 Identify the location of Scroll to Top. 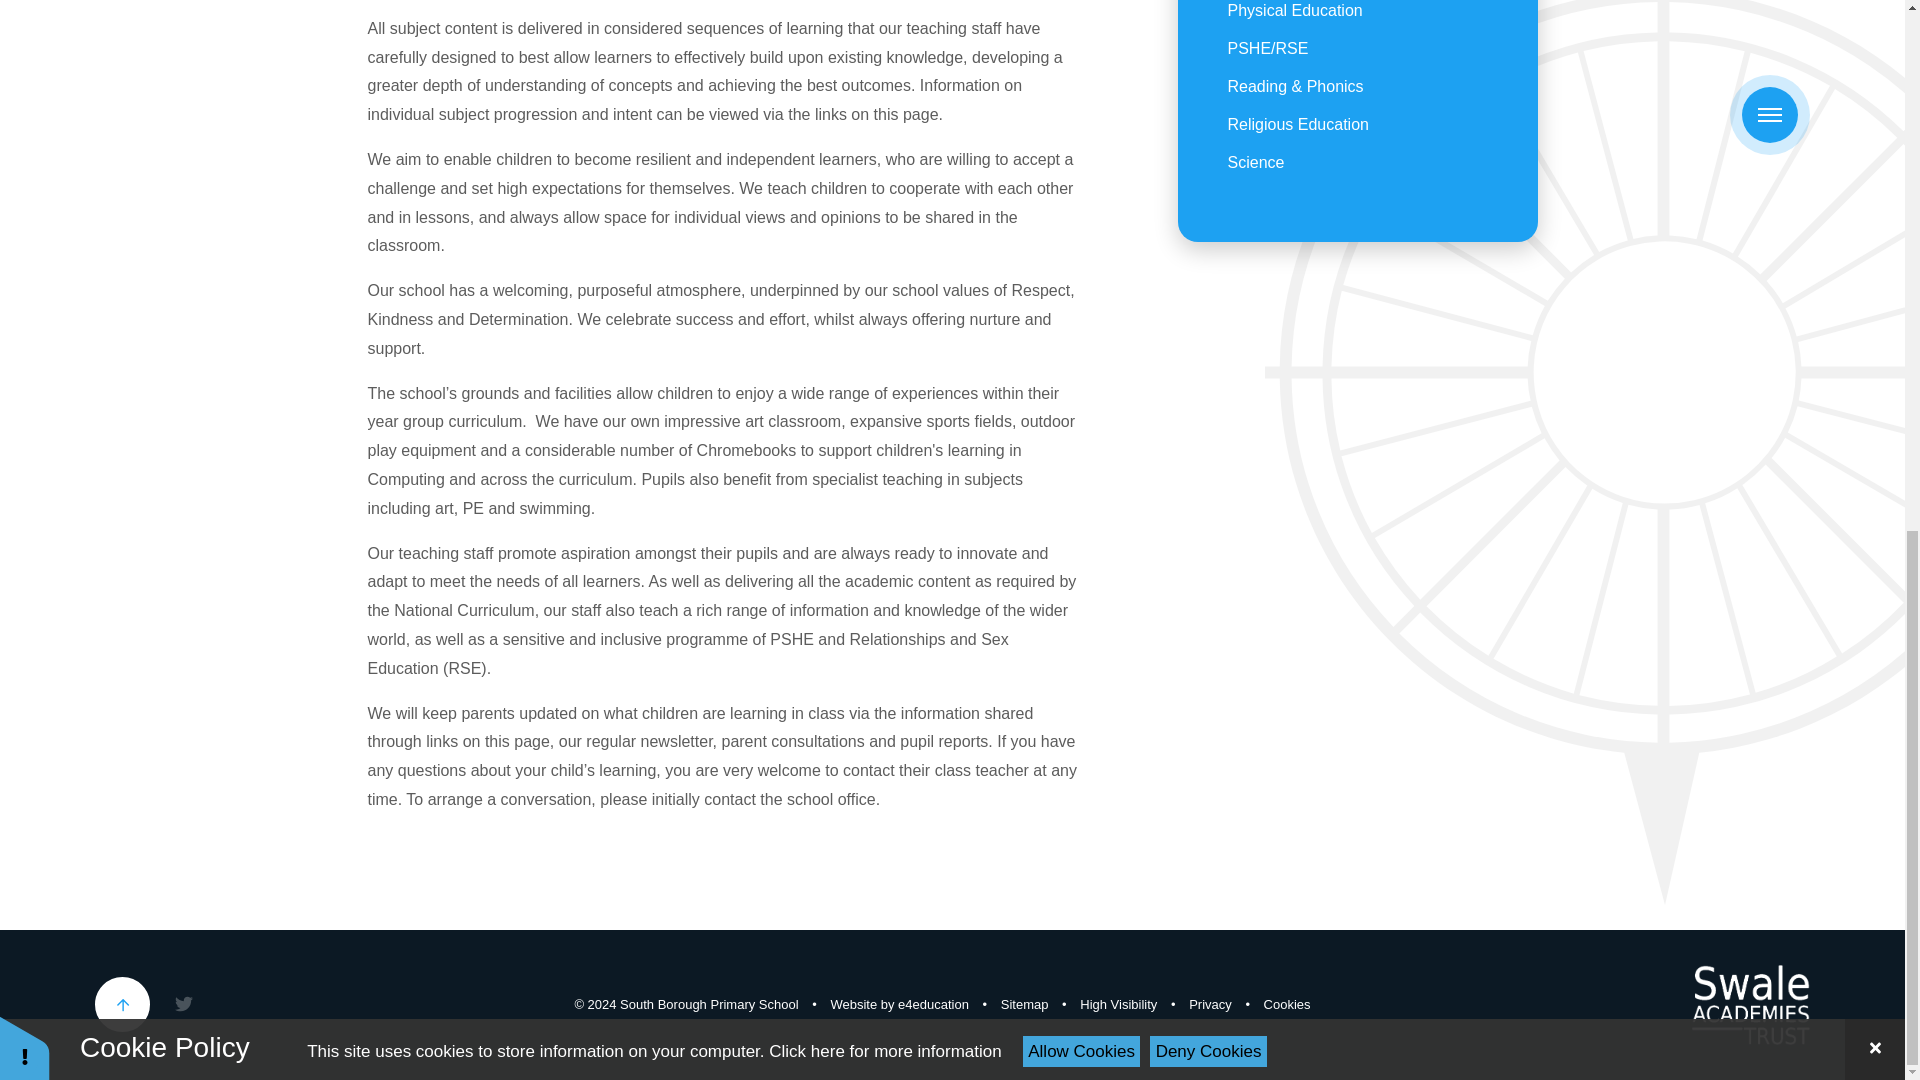
(122, 1004).